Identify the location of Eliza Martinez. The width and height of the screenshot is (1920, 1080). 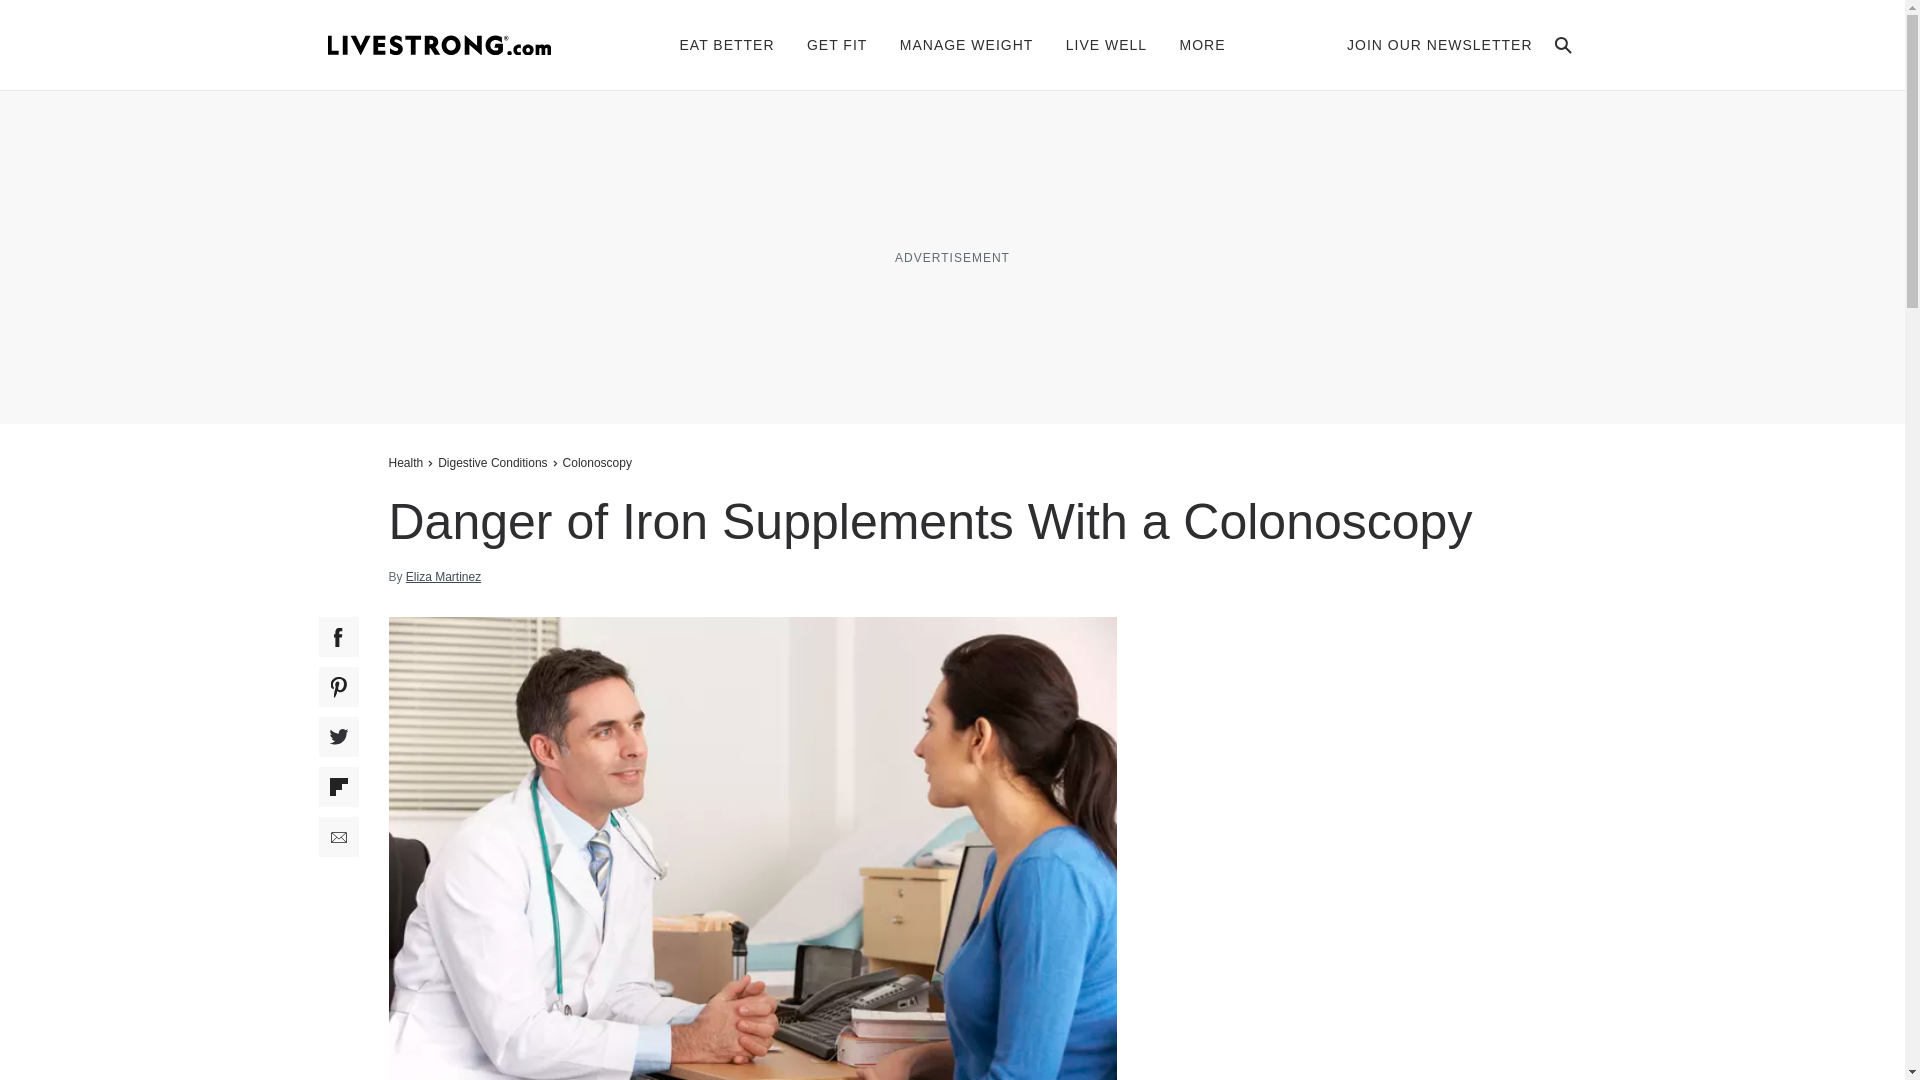
(443, 577).